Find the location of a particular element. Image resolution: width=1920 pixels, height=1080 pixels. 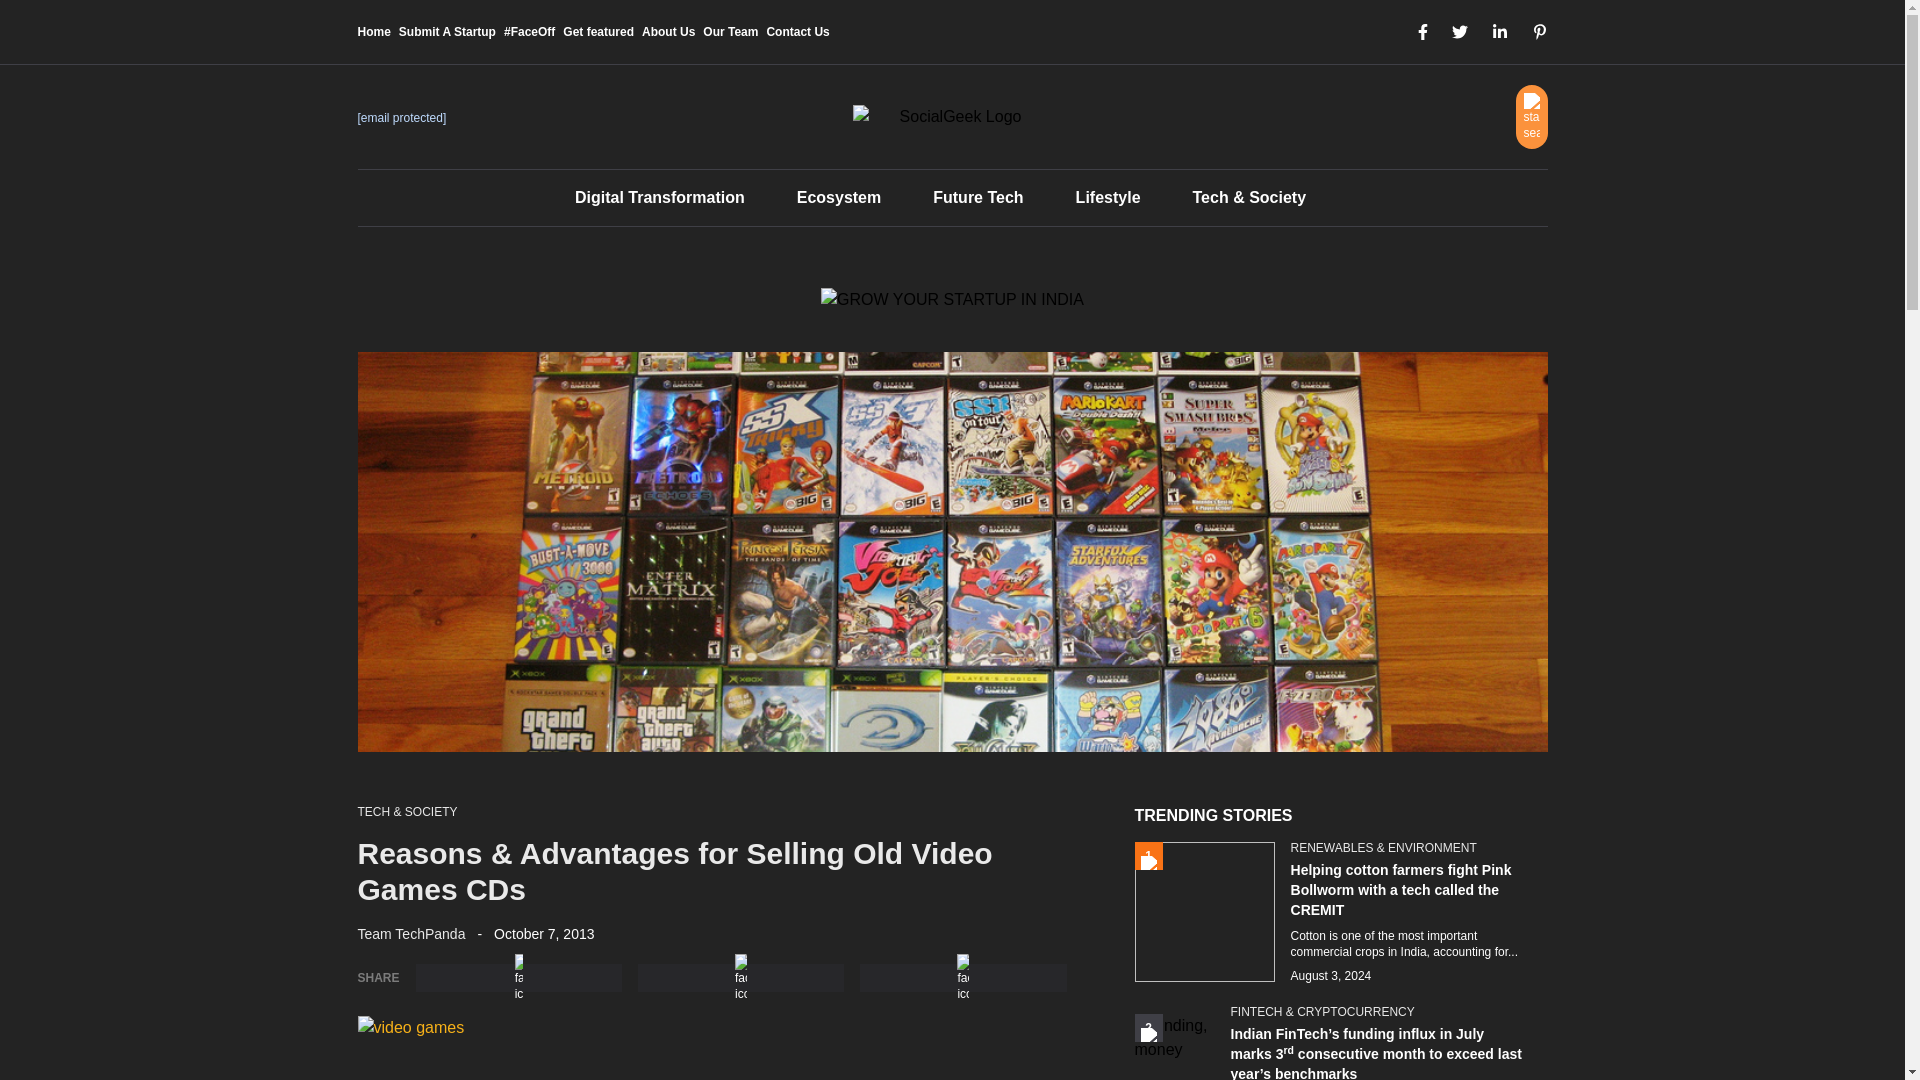

Lifestyle is located at coordinates (1108, 198).